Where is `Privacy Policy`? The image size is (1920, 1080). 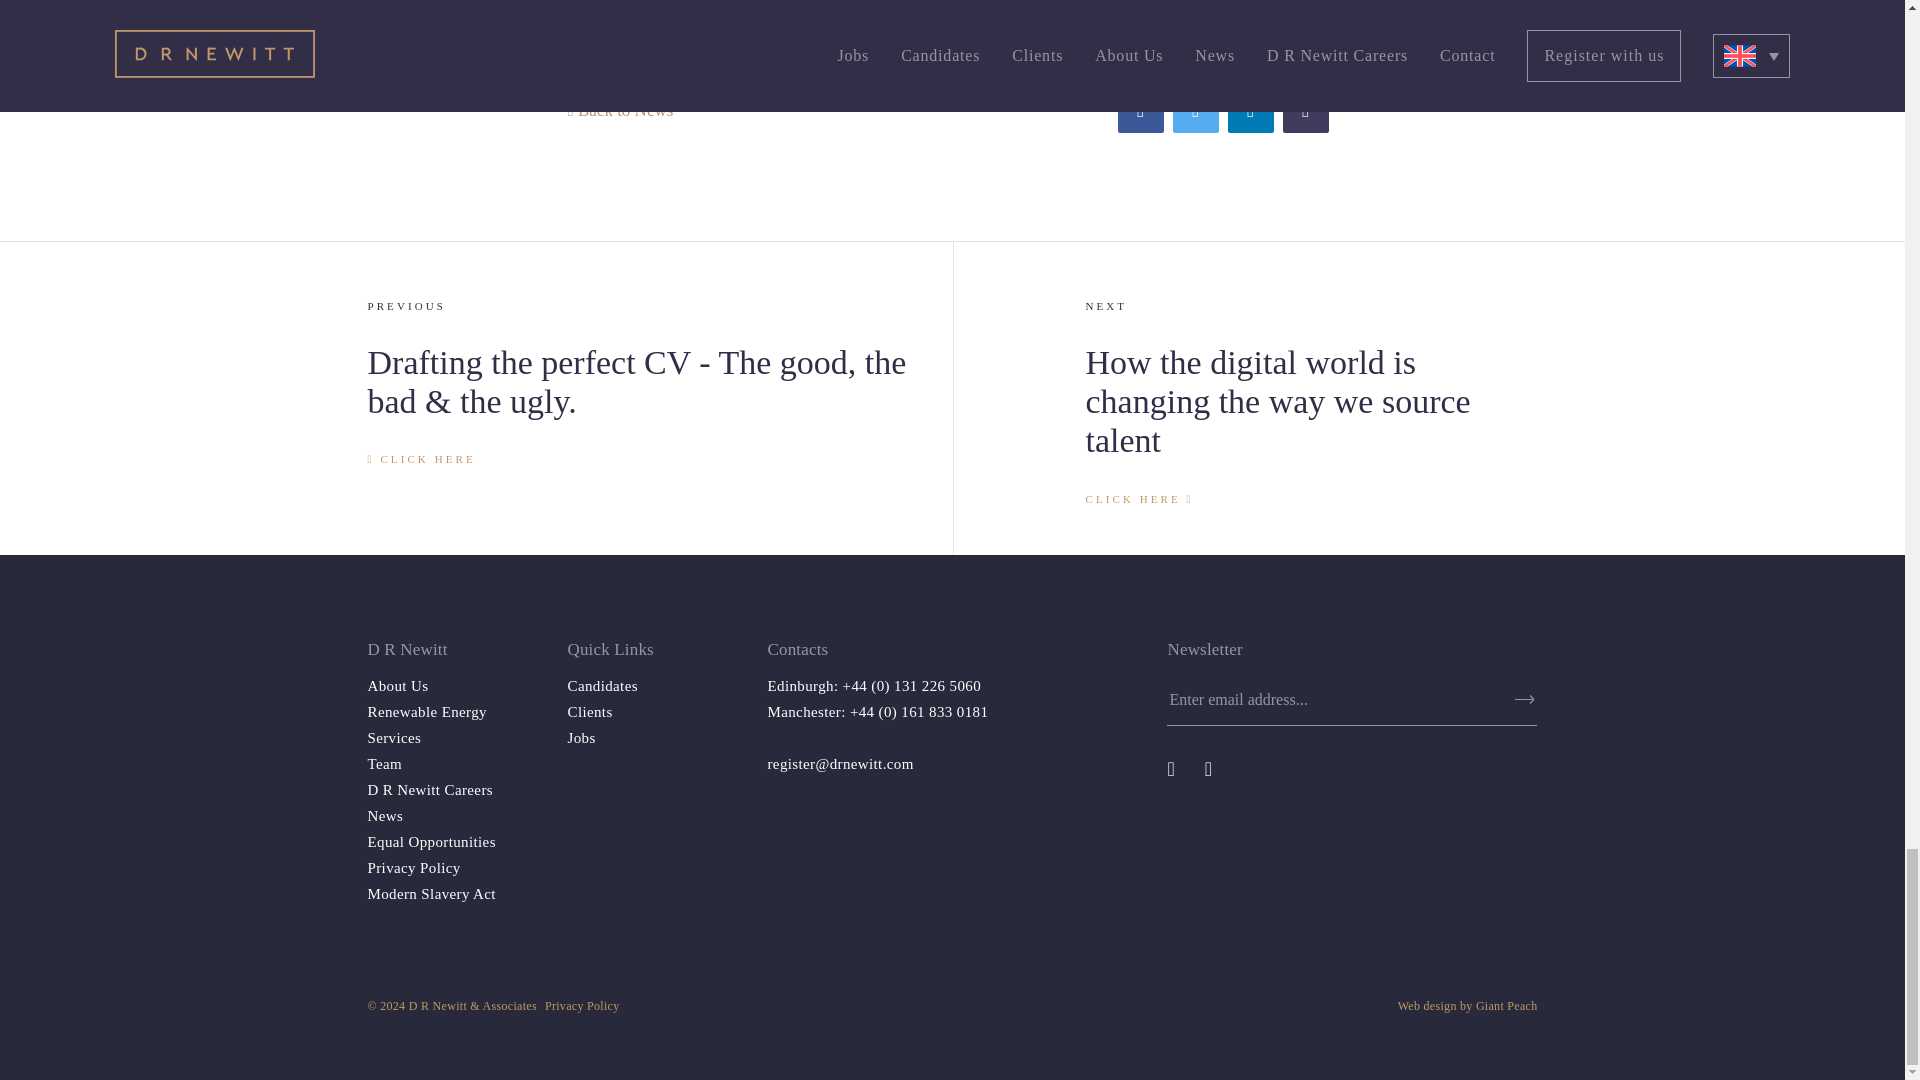 Privacy Policy is located at coordinates (582, 1006).